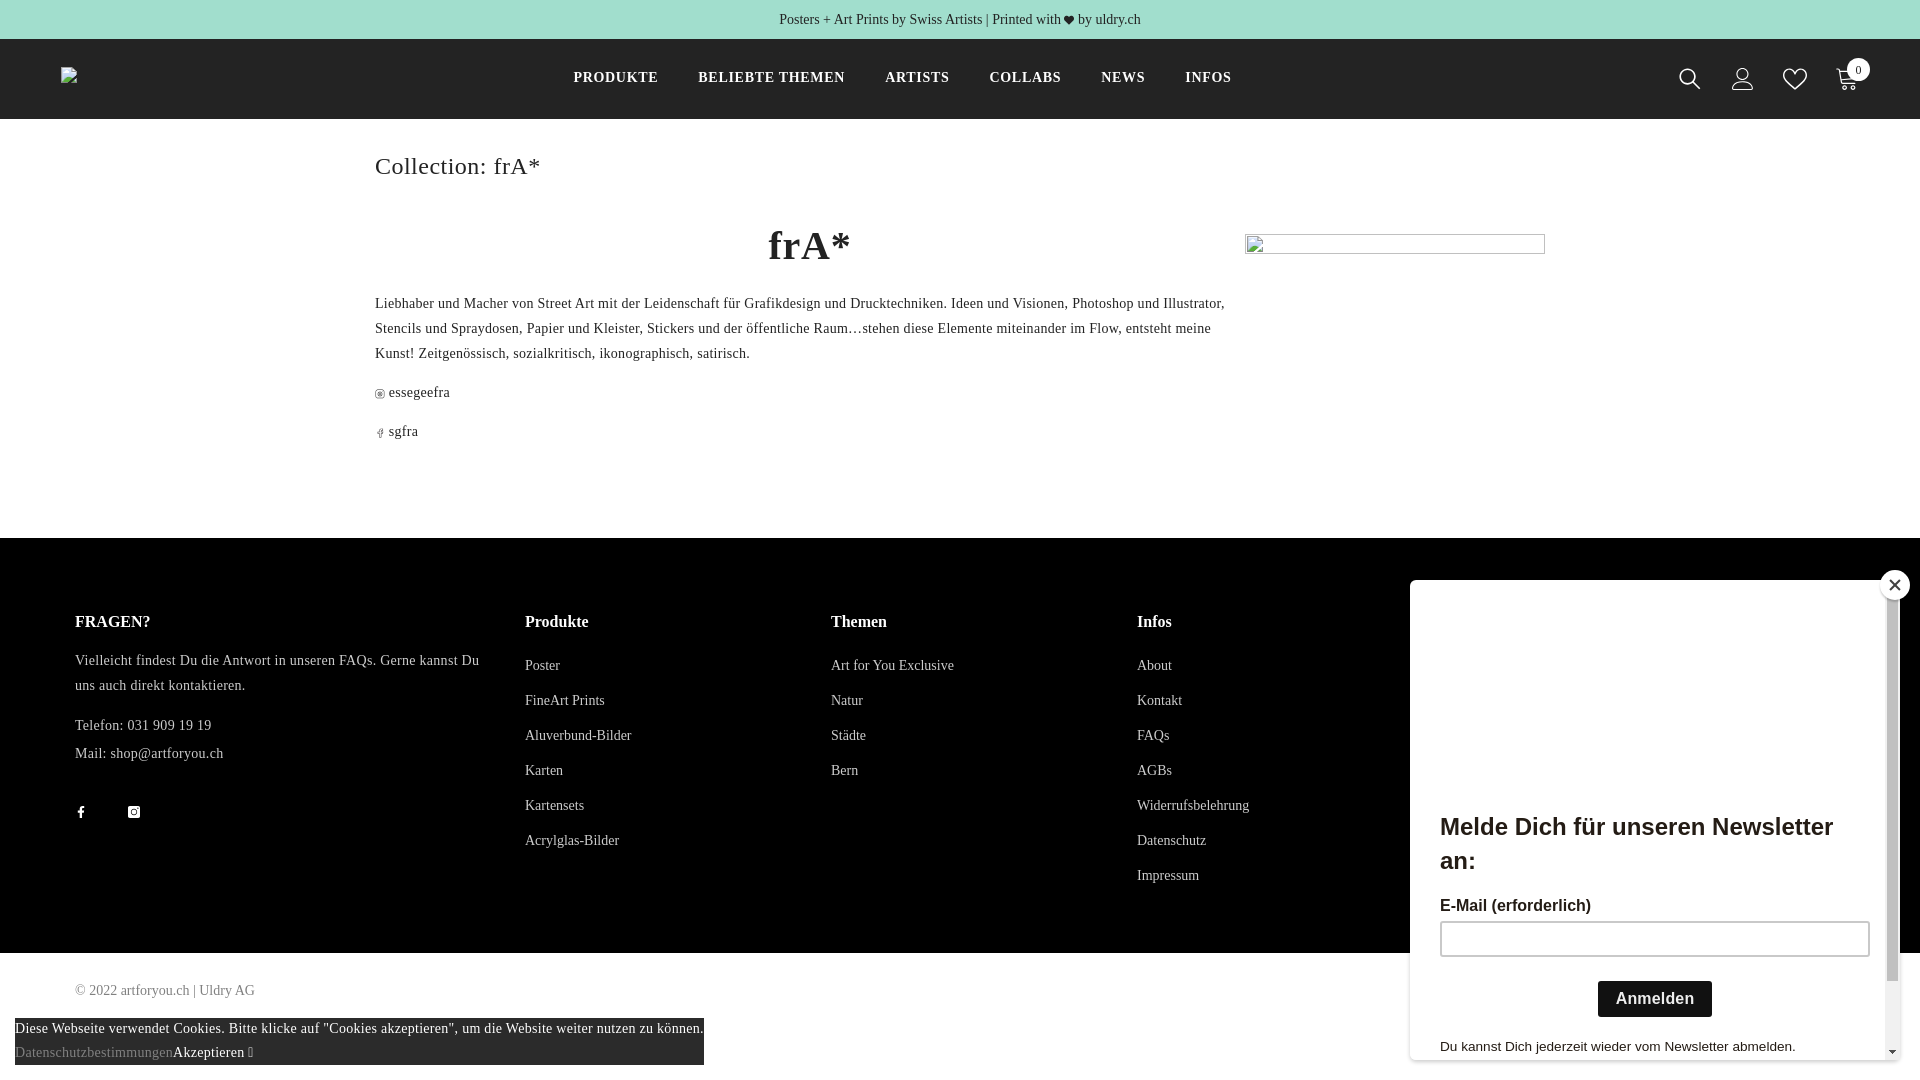 This screenshot has width=1920, height=1080. What do you see at coordinates (578, 736) in the screenshot?
I see `Aluverbund-Bilder` at bounding box center [578, 736].